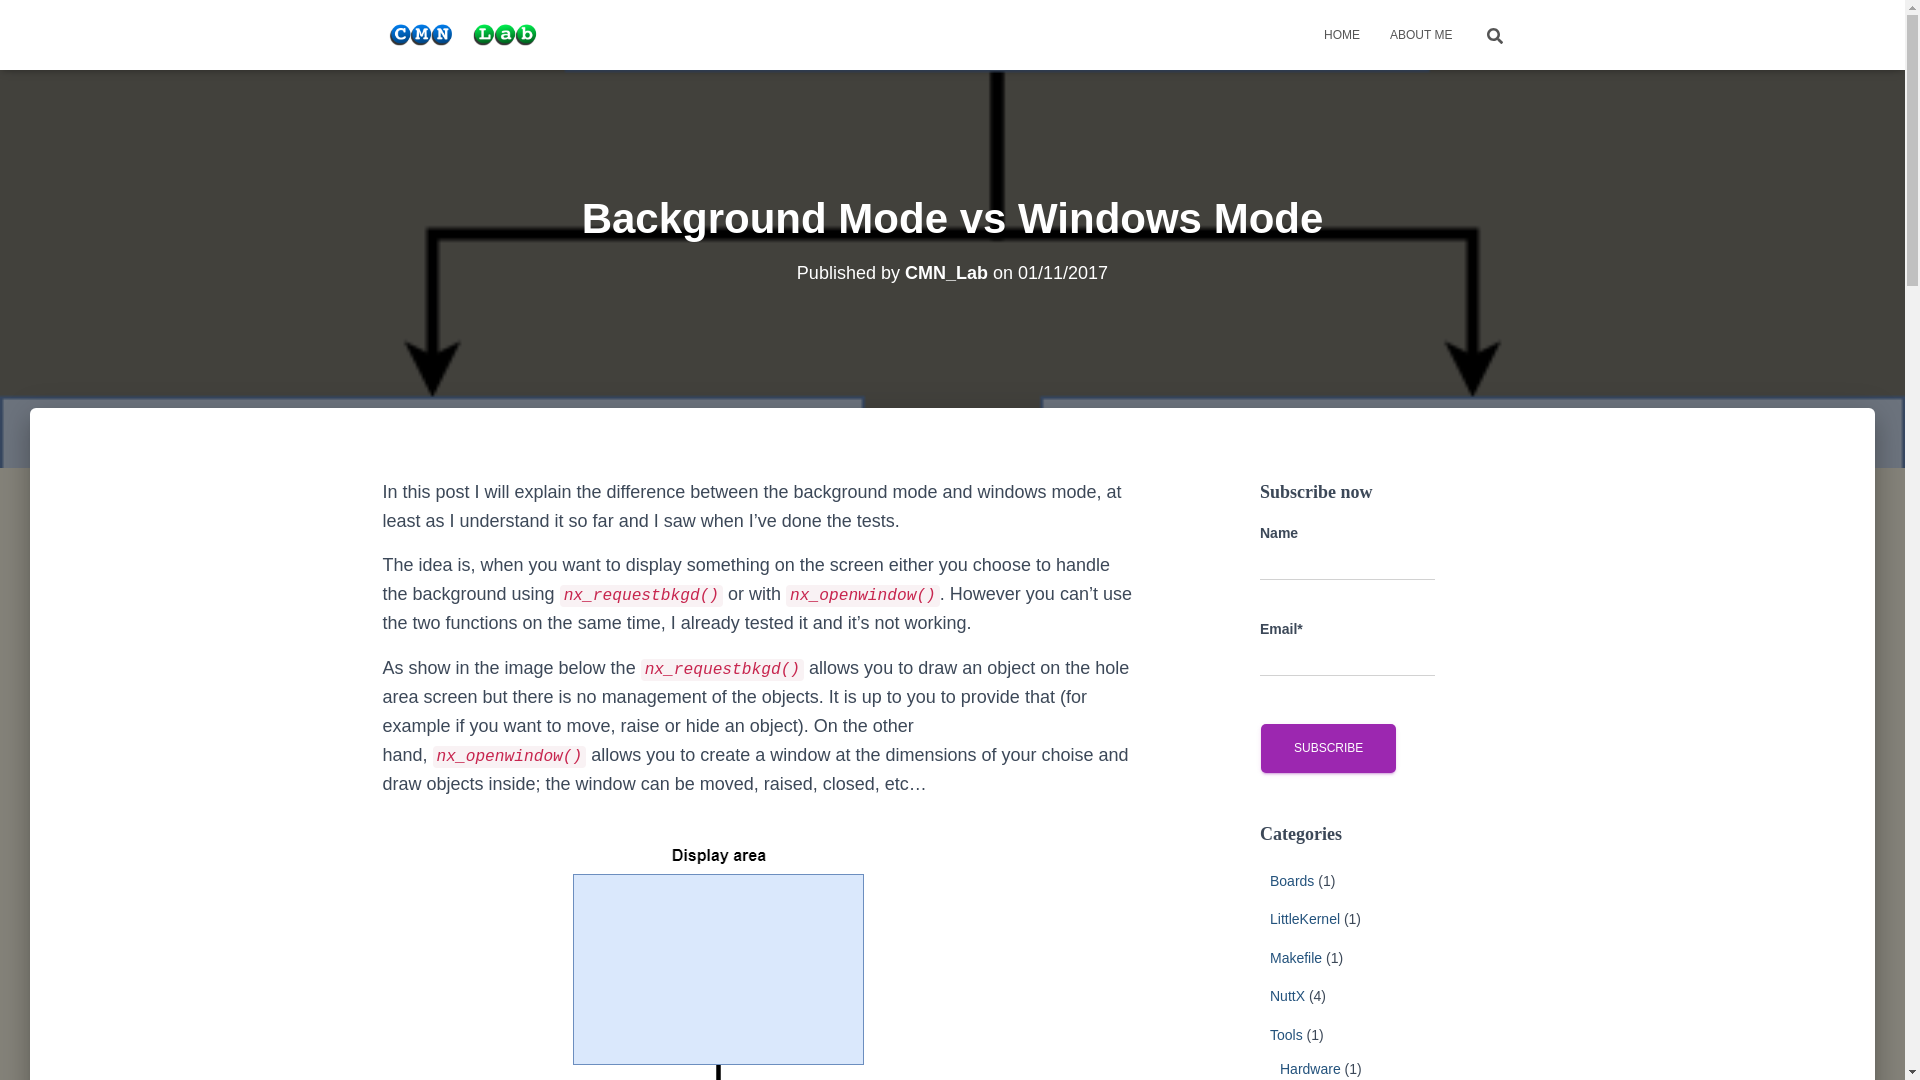 This screenshot has width=1920, height=1080. What do you see at coordinates (1310, 1068) in the screenshot?
I see `Hardware` at bounding box center [1310, 1068].